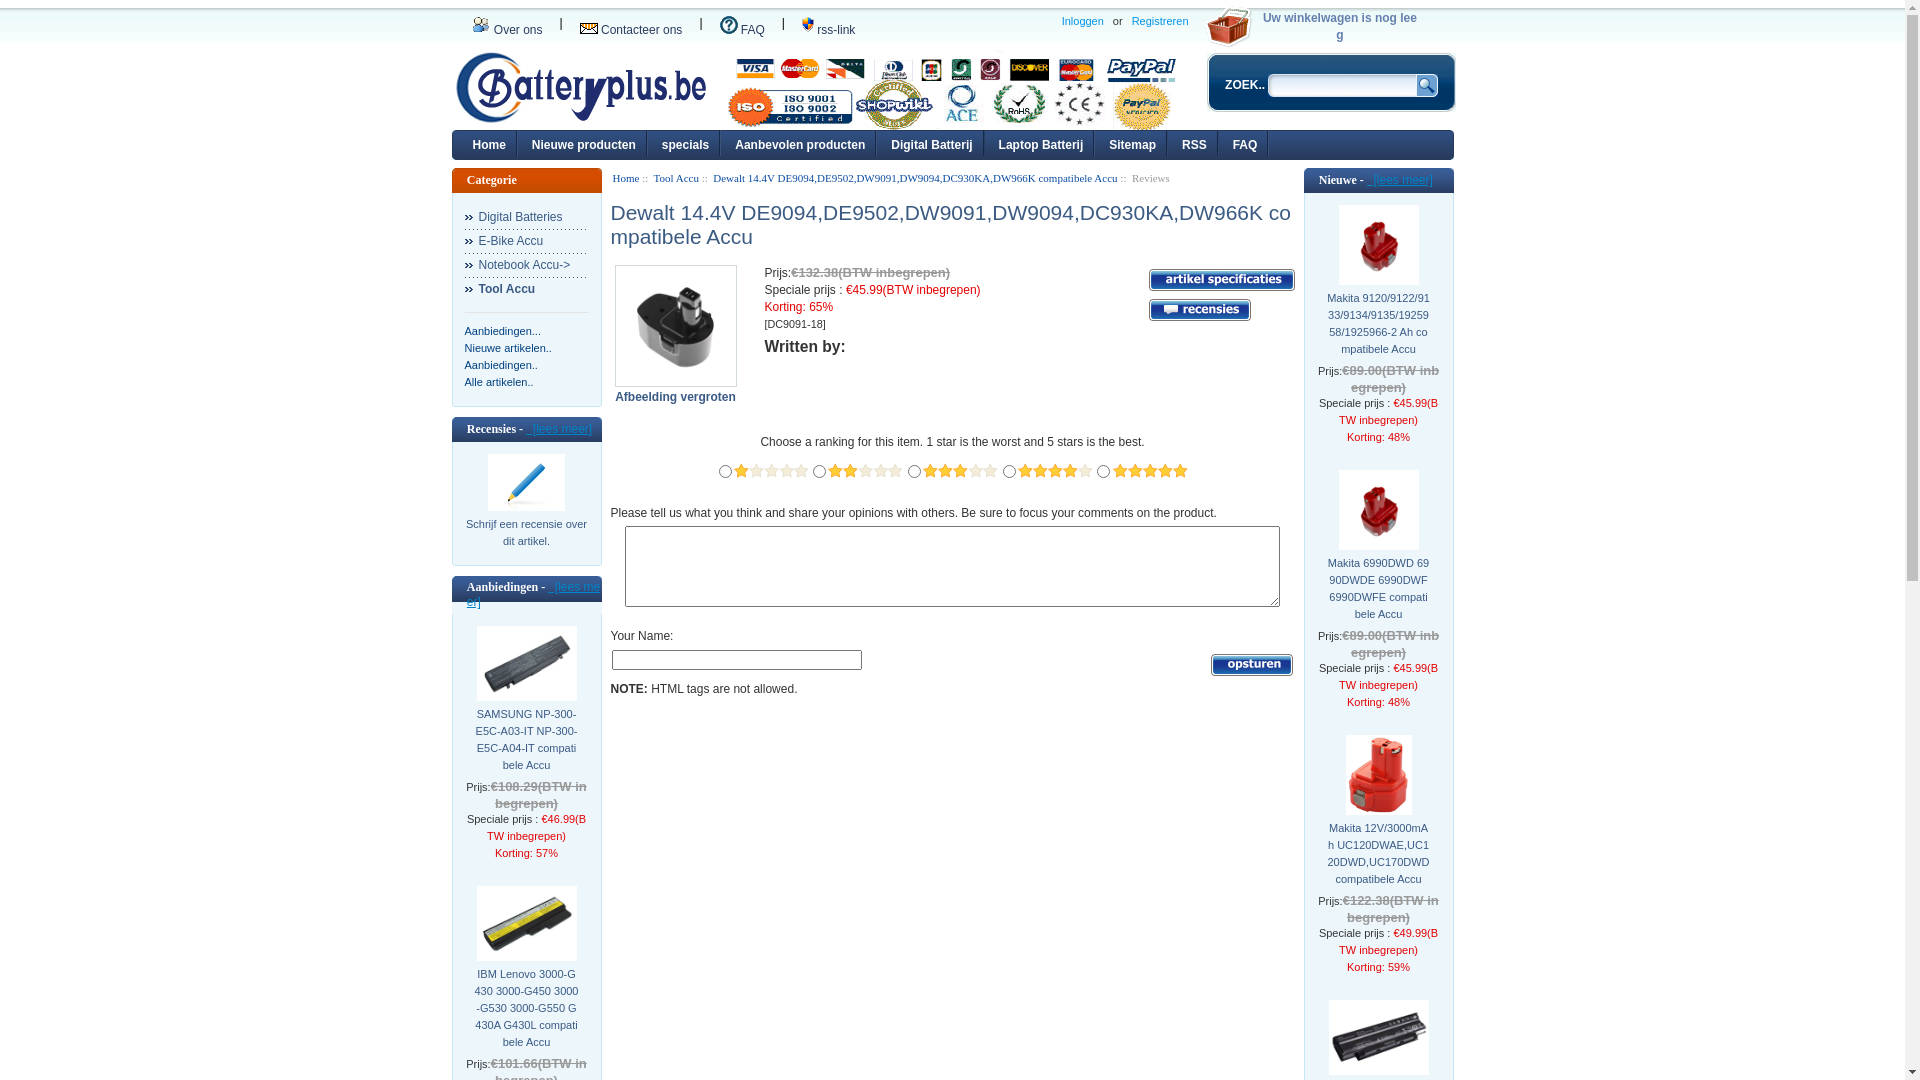 The height and width of the screenshot is (1080, 1920). Describe the element at coordinates (1150, 471) in the screenshot. I see ` Vijf sterren ` at that location.